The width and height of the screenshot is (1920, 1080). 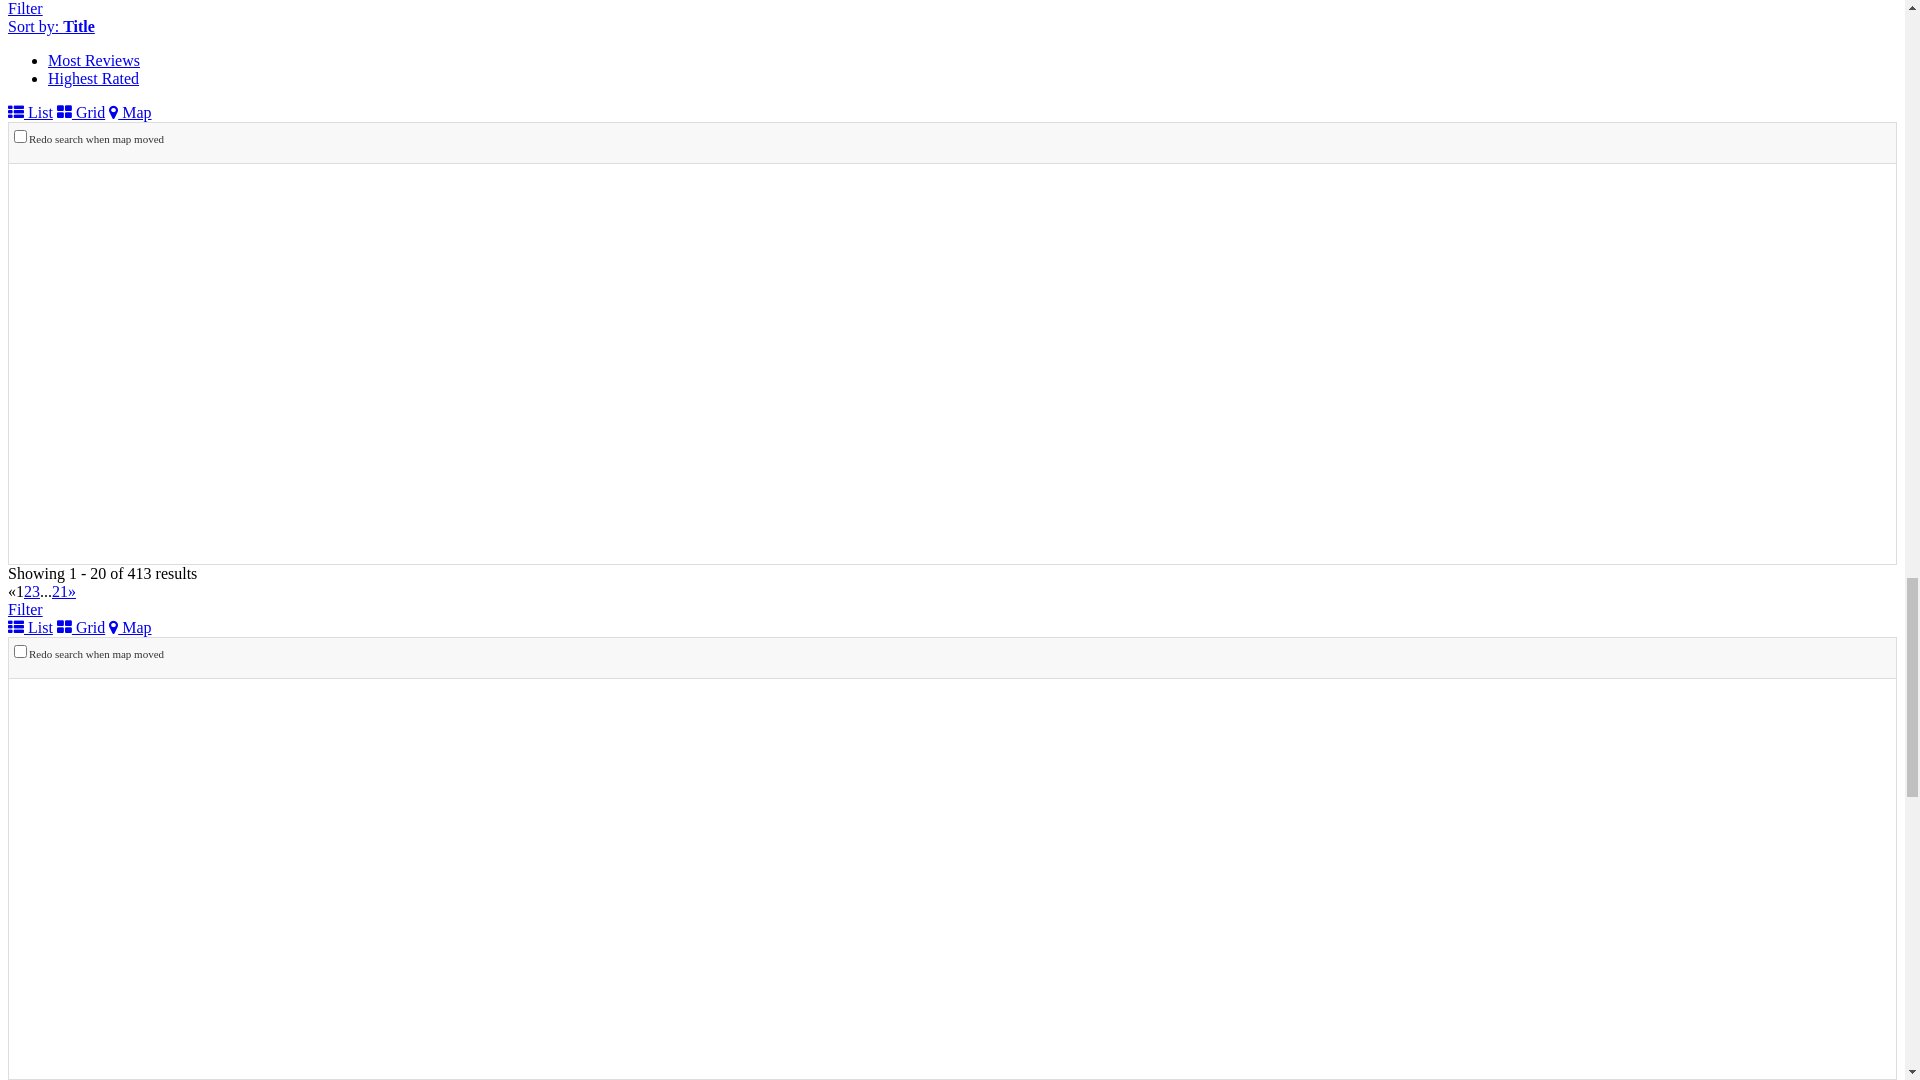 What do you see at coordinates (115, 534) in the screenshot?
I see `Services` at bounding box center [115, 534].